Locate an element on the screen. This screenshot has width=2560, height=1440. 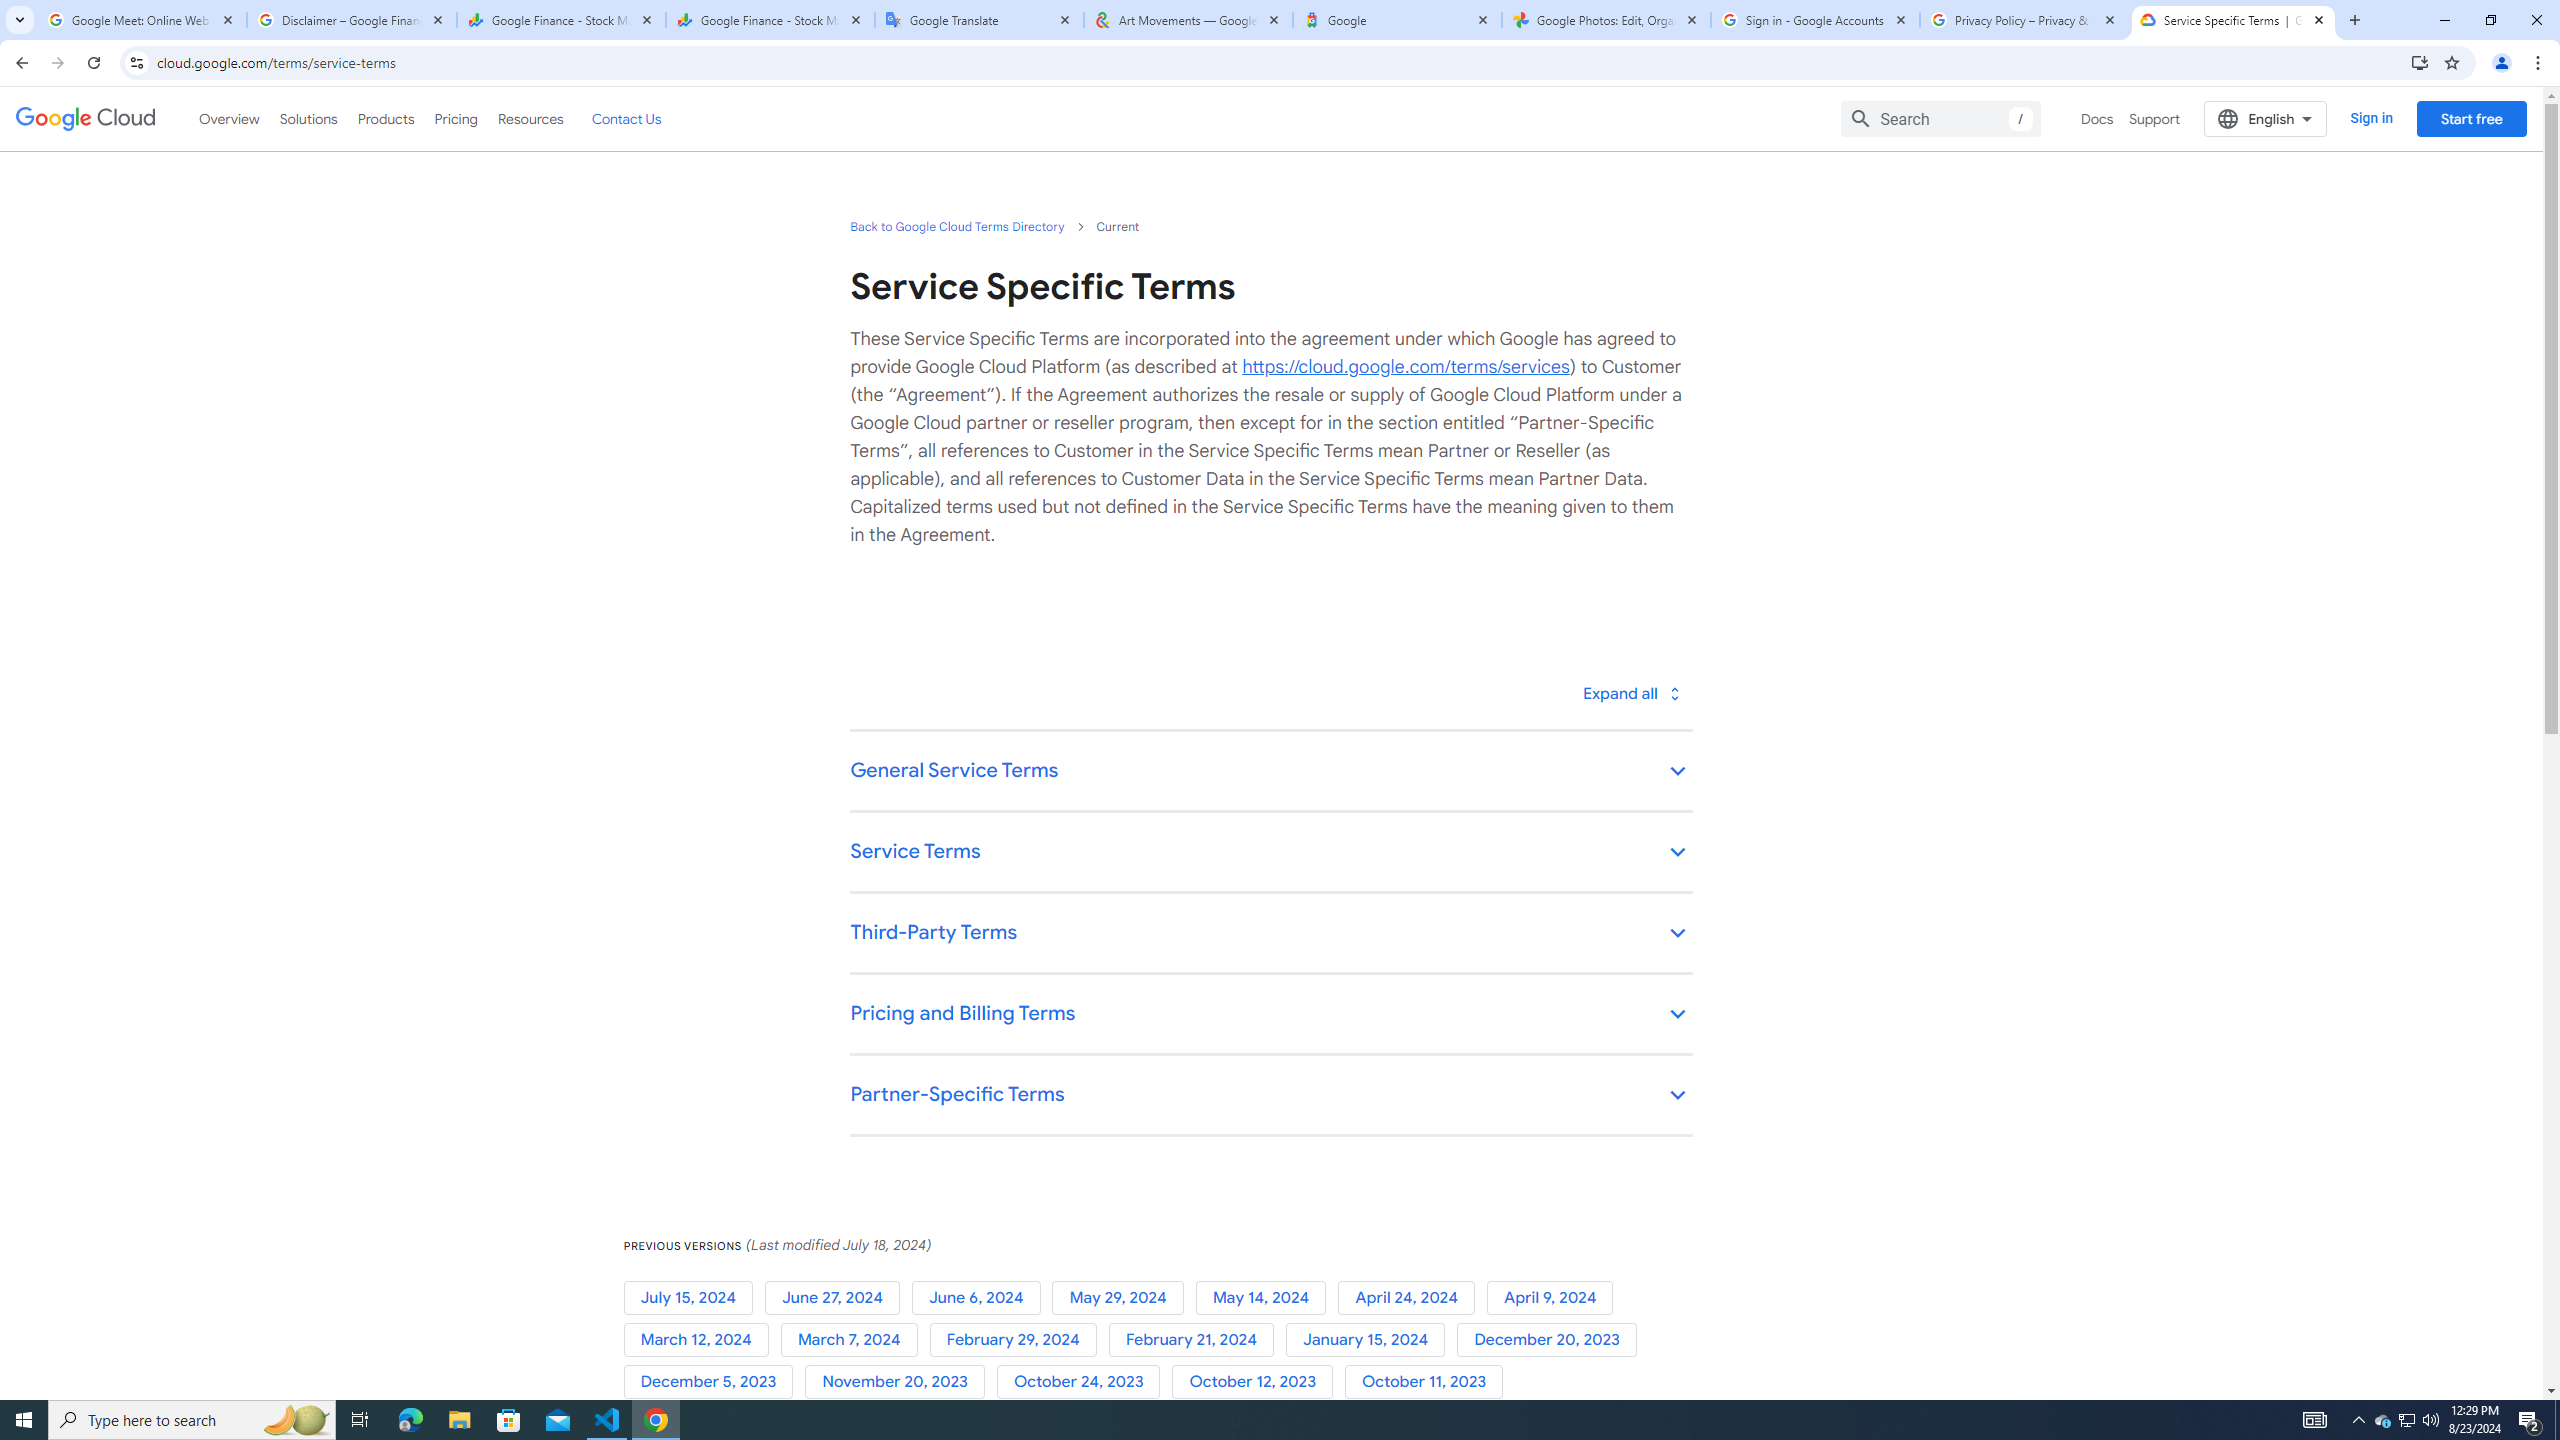
February 29, 2024 is located at coordinates (1018, 1340).